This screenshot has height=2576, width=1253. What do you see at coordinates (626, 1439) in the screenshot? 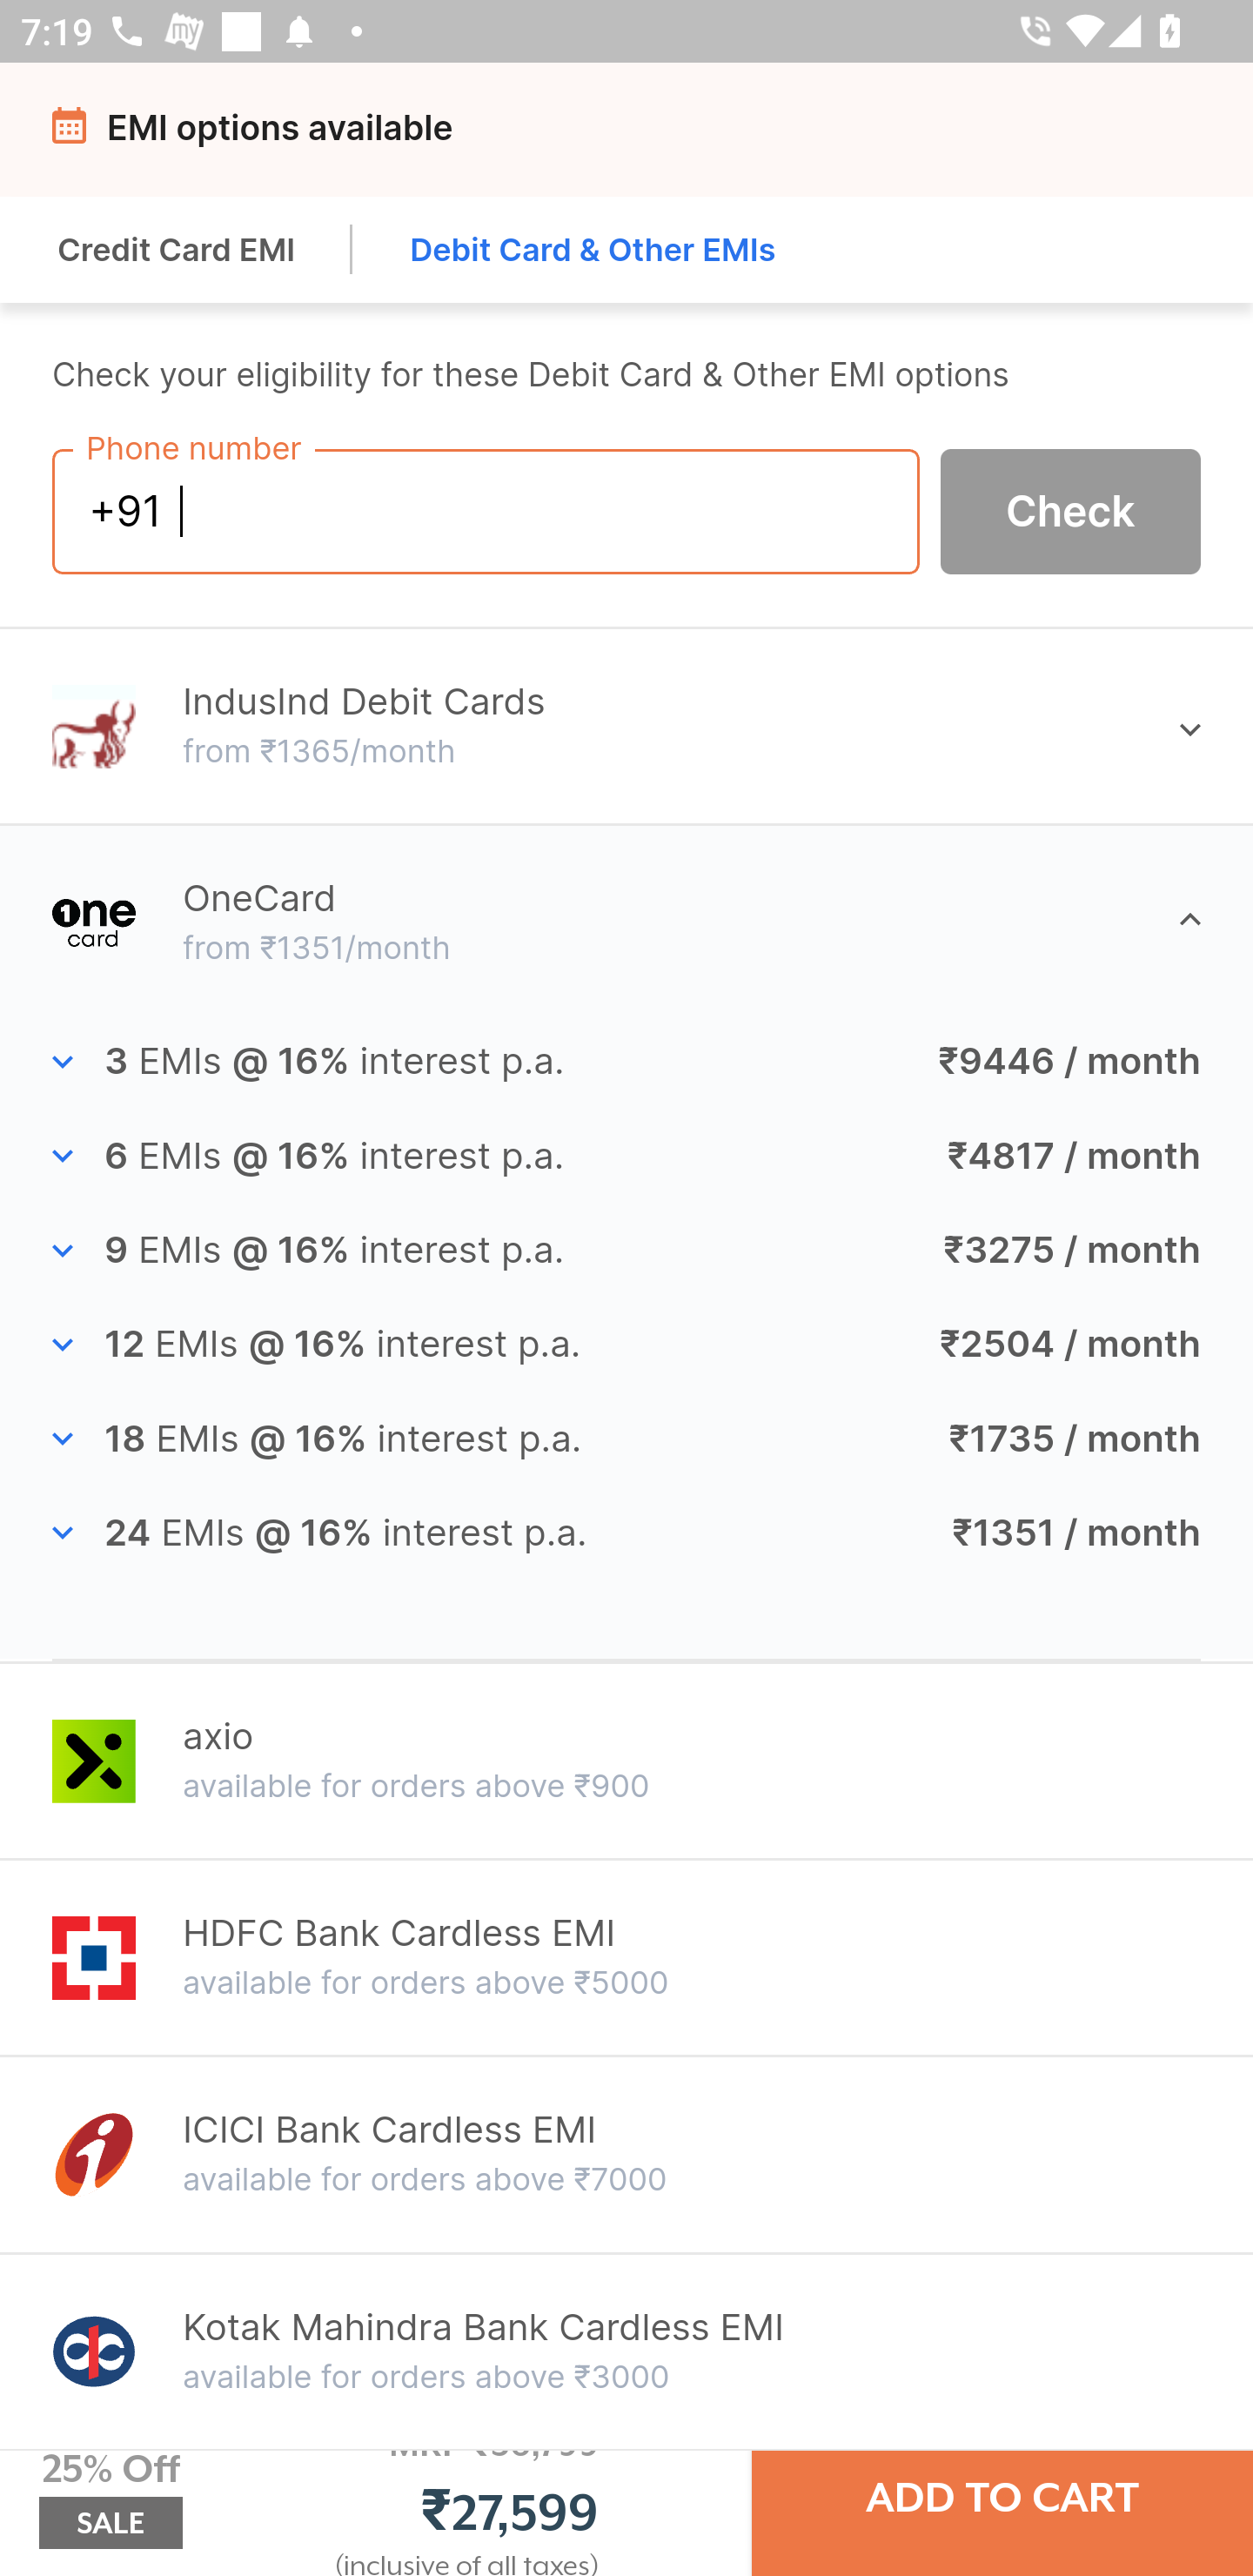
I see `18 EMIs @ 16% interest p.a. ₹1735 / month` at bounding box center [626, 1439].